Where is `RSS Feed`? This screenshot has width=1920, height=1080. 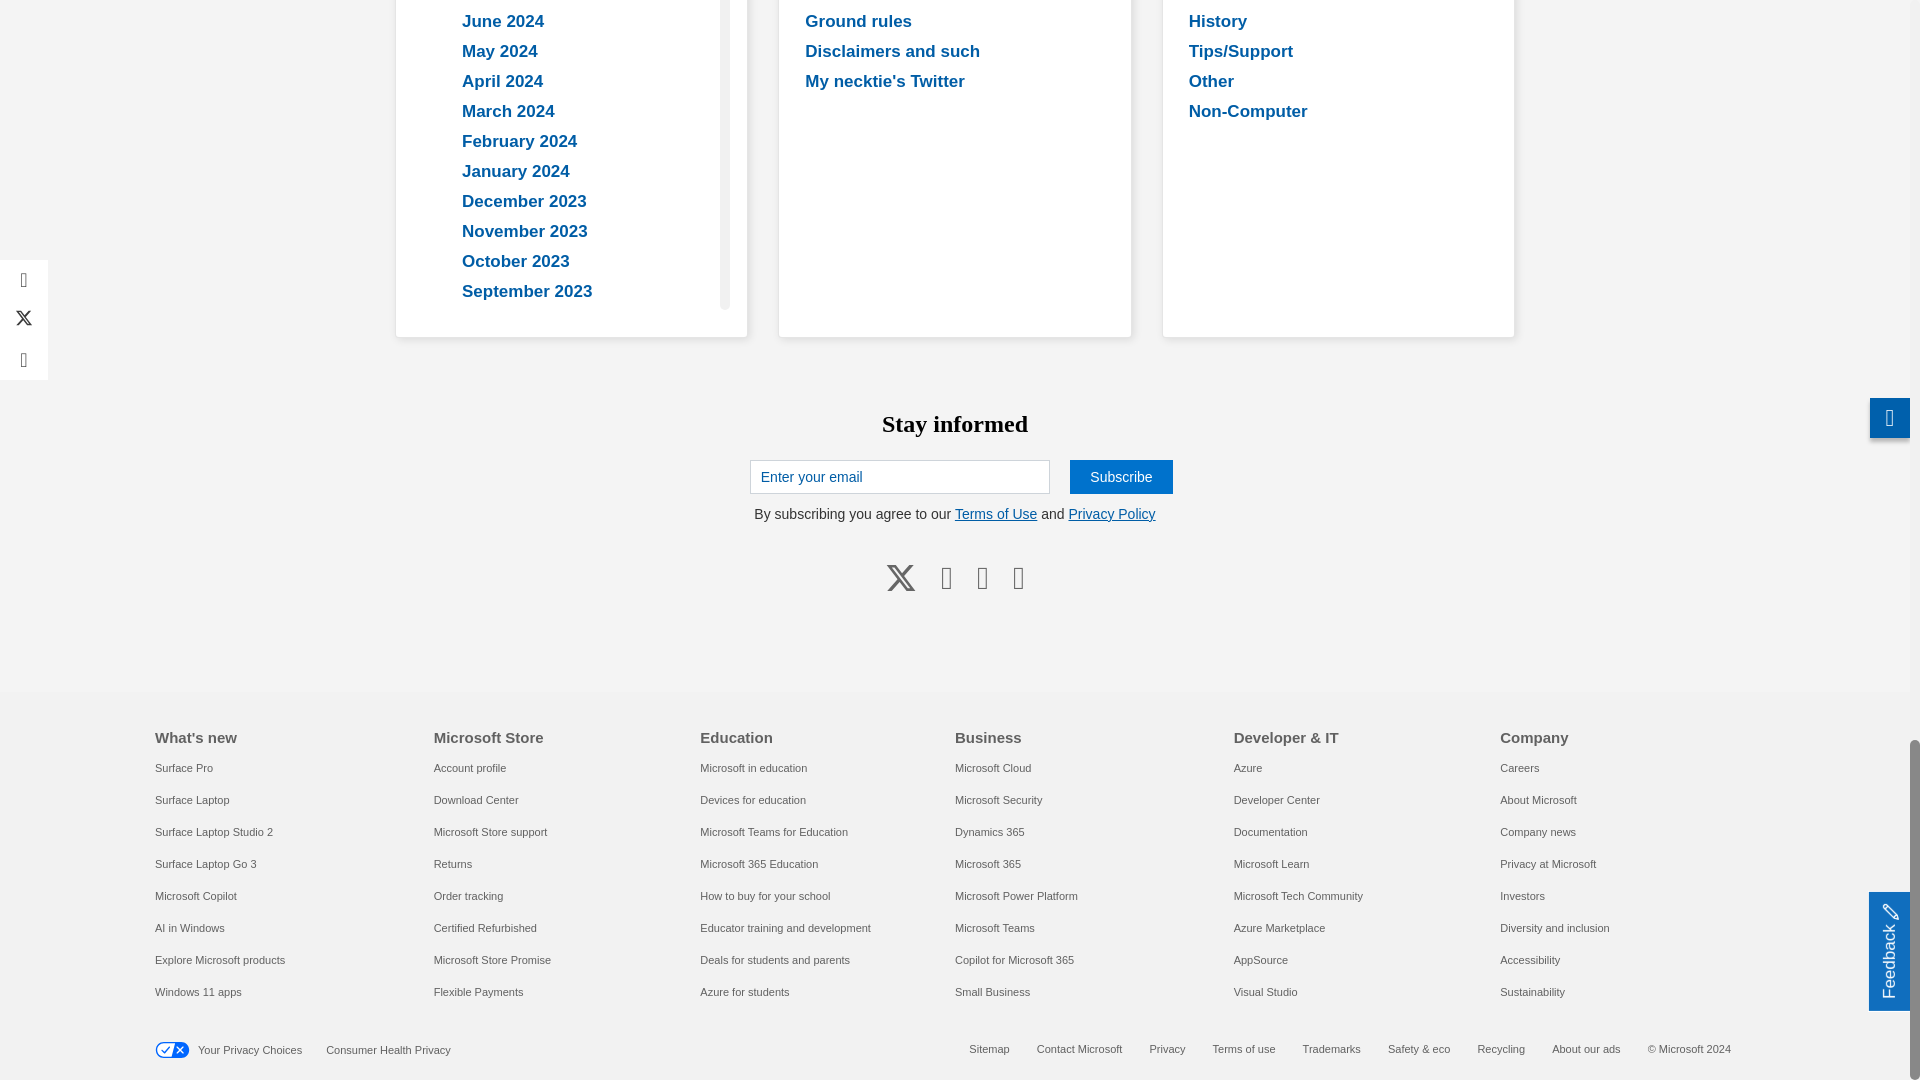 RSS Feed is located at coordinates (1018, 576).